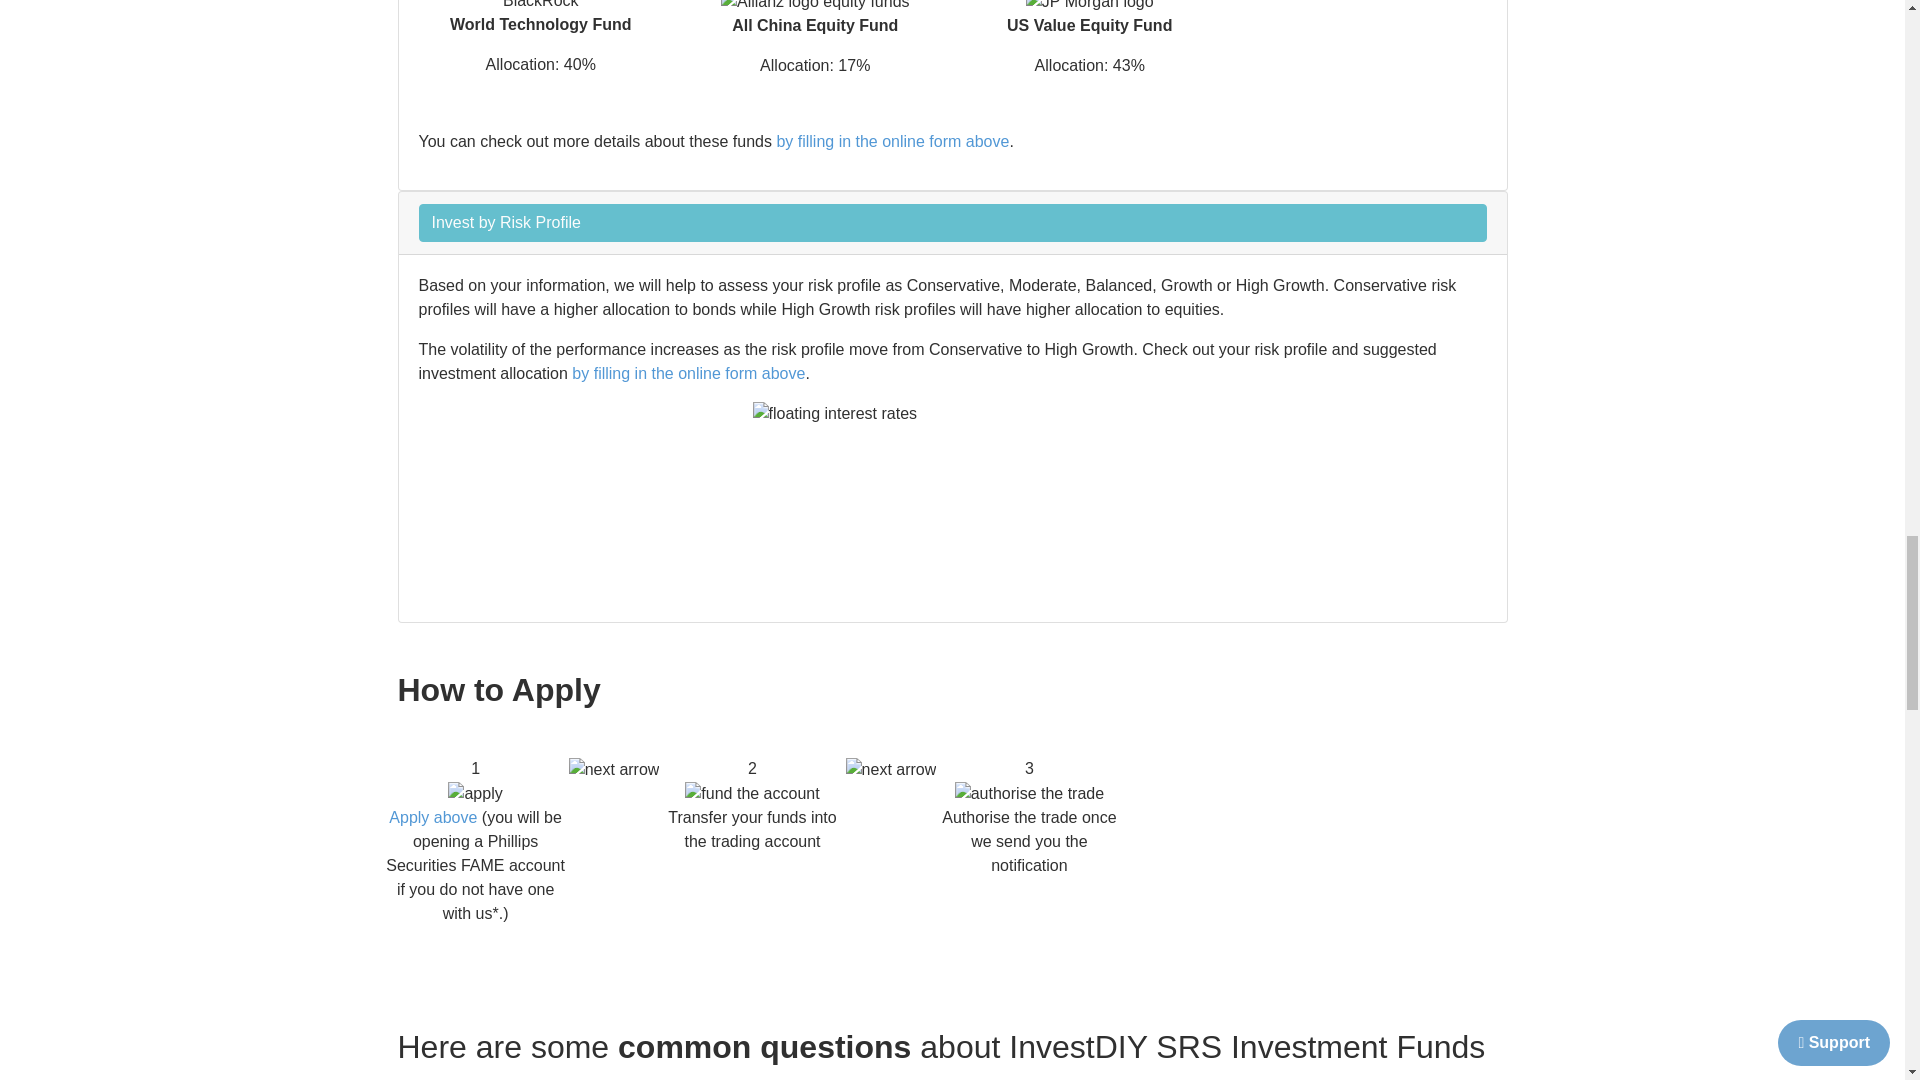 The width and height of the screenshot is (1920, 1080). What do you see at coordinates (952, 222) in the screenshot?
I see `Invest by Risk Profile` at bounding box center [952, 222].